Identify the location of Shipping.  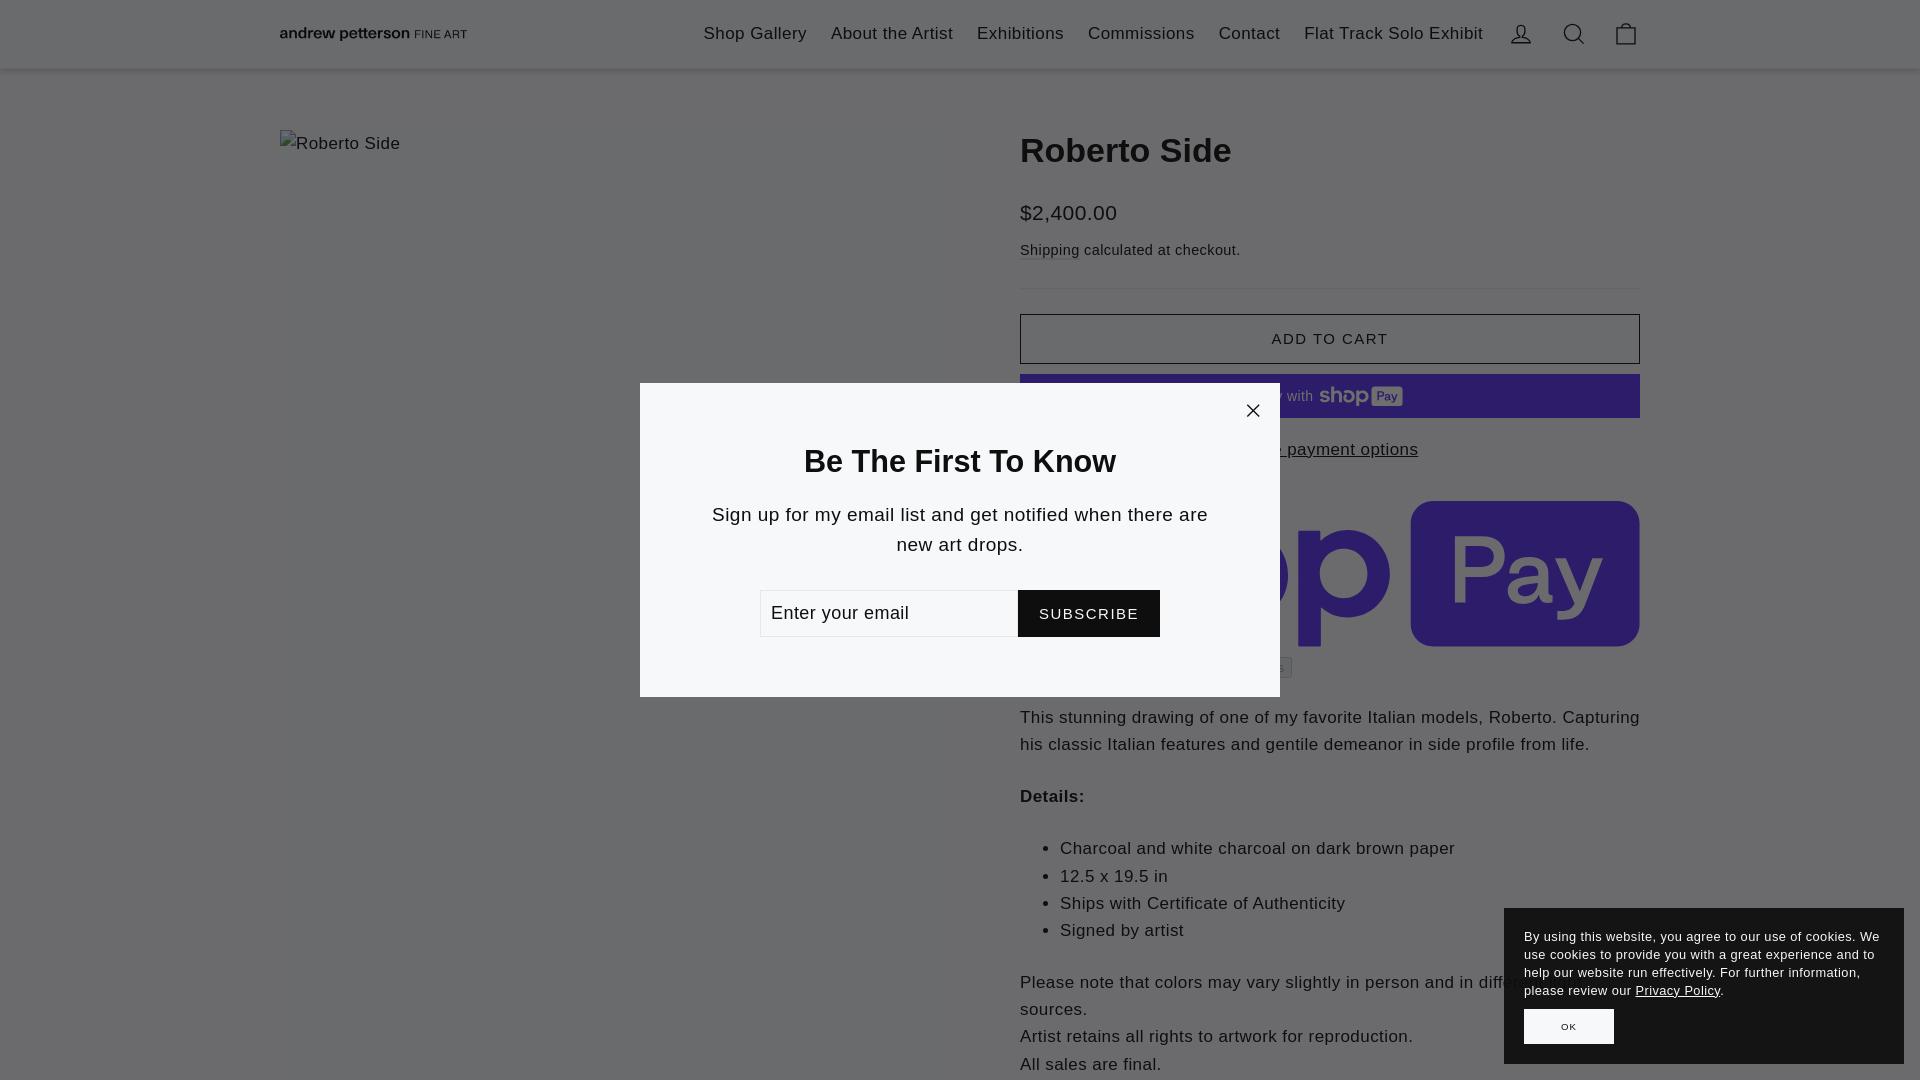
(1049, 250).